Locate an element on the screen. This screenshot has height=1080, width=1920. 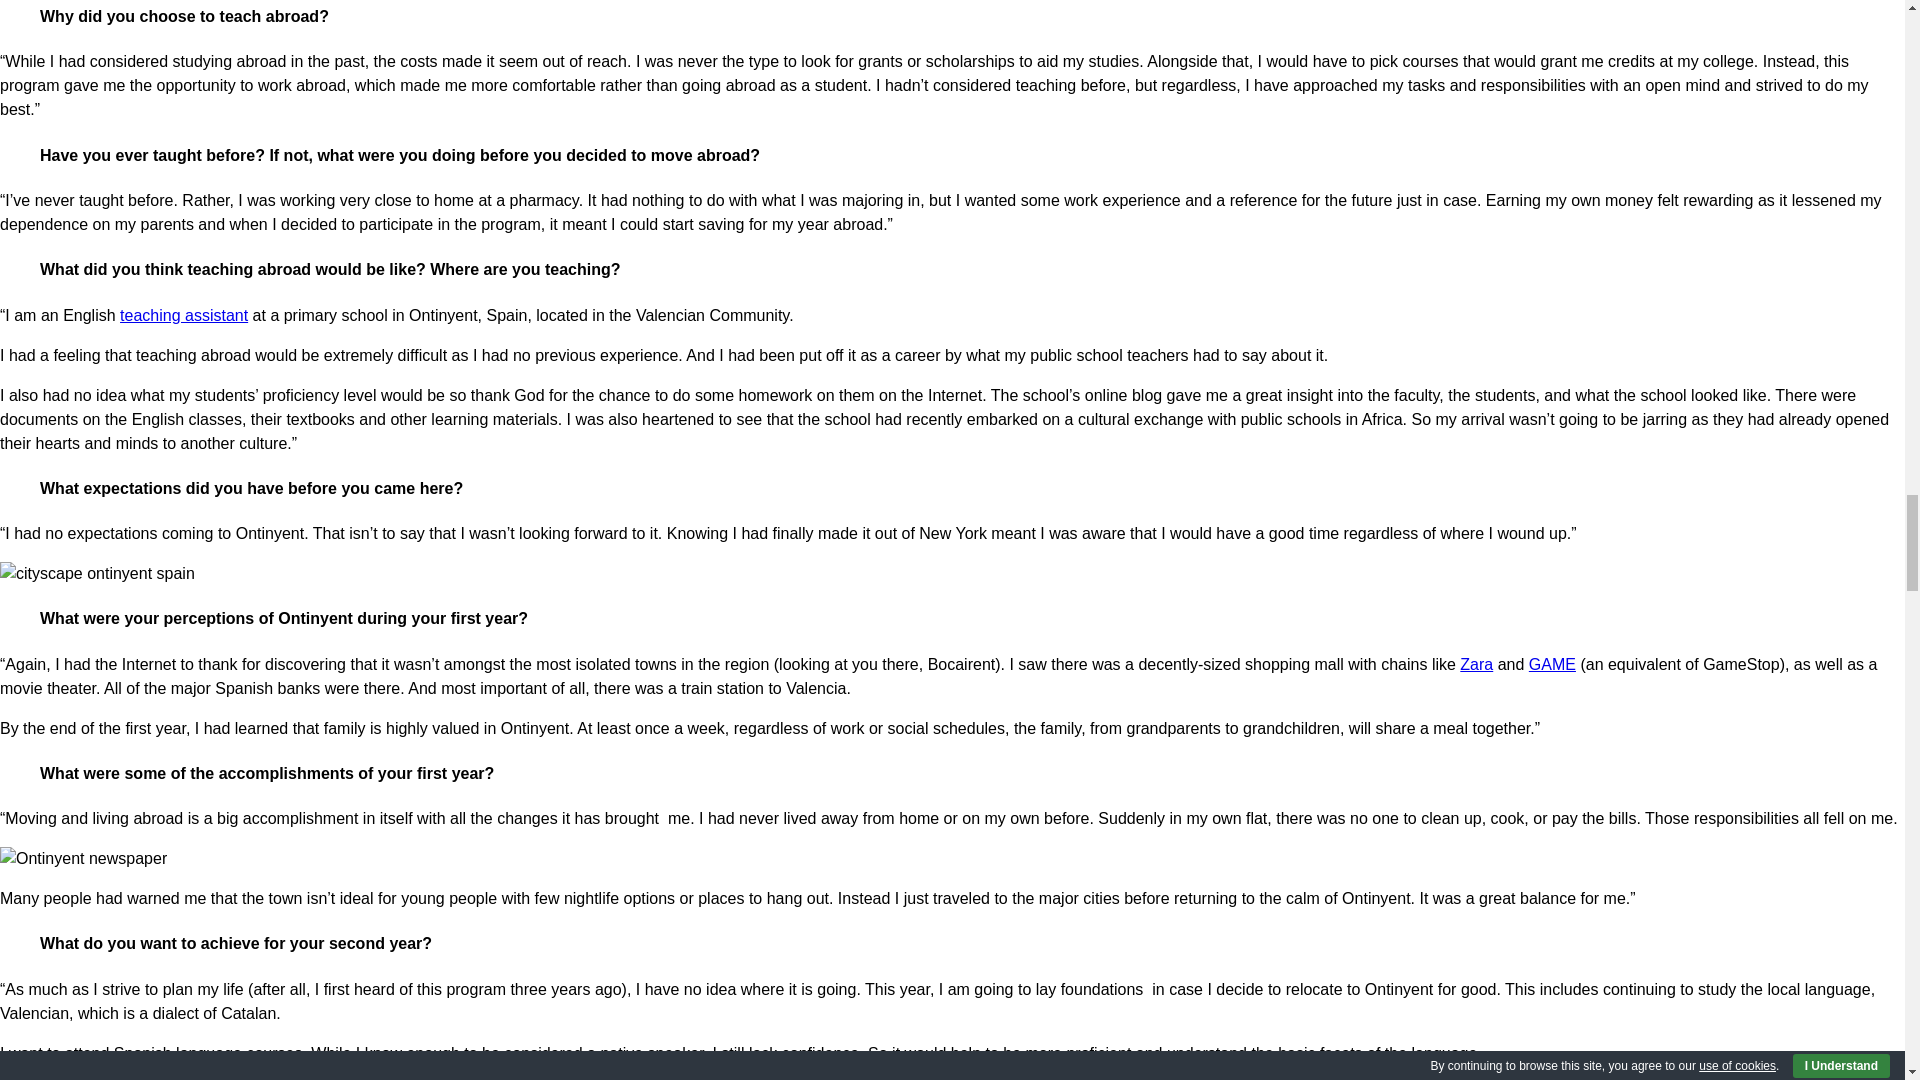
teaching assistant is located at coordinates (183, 315).